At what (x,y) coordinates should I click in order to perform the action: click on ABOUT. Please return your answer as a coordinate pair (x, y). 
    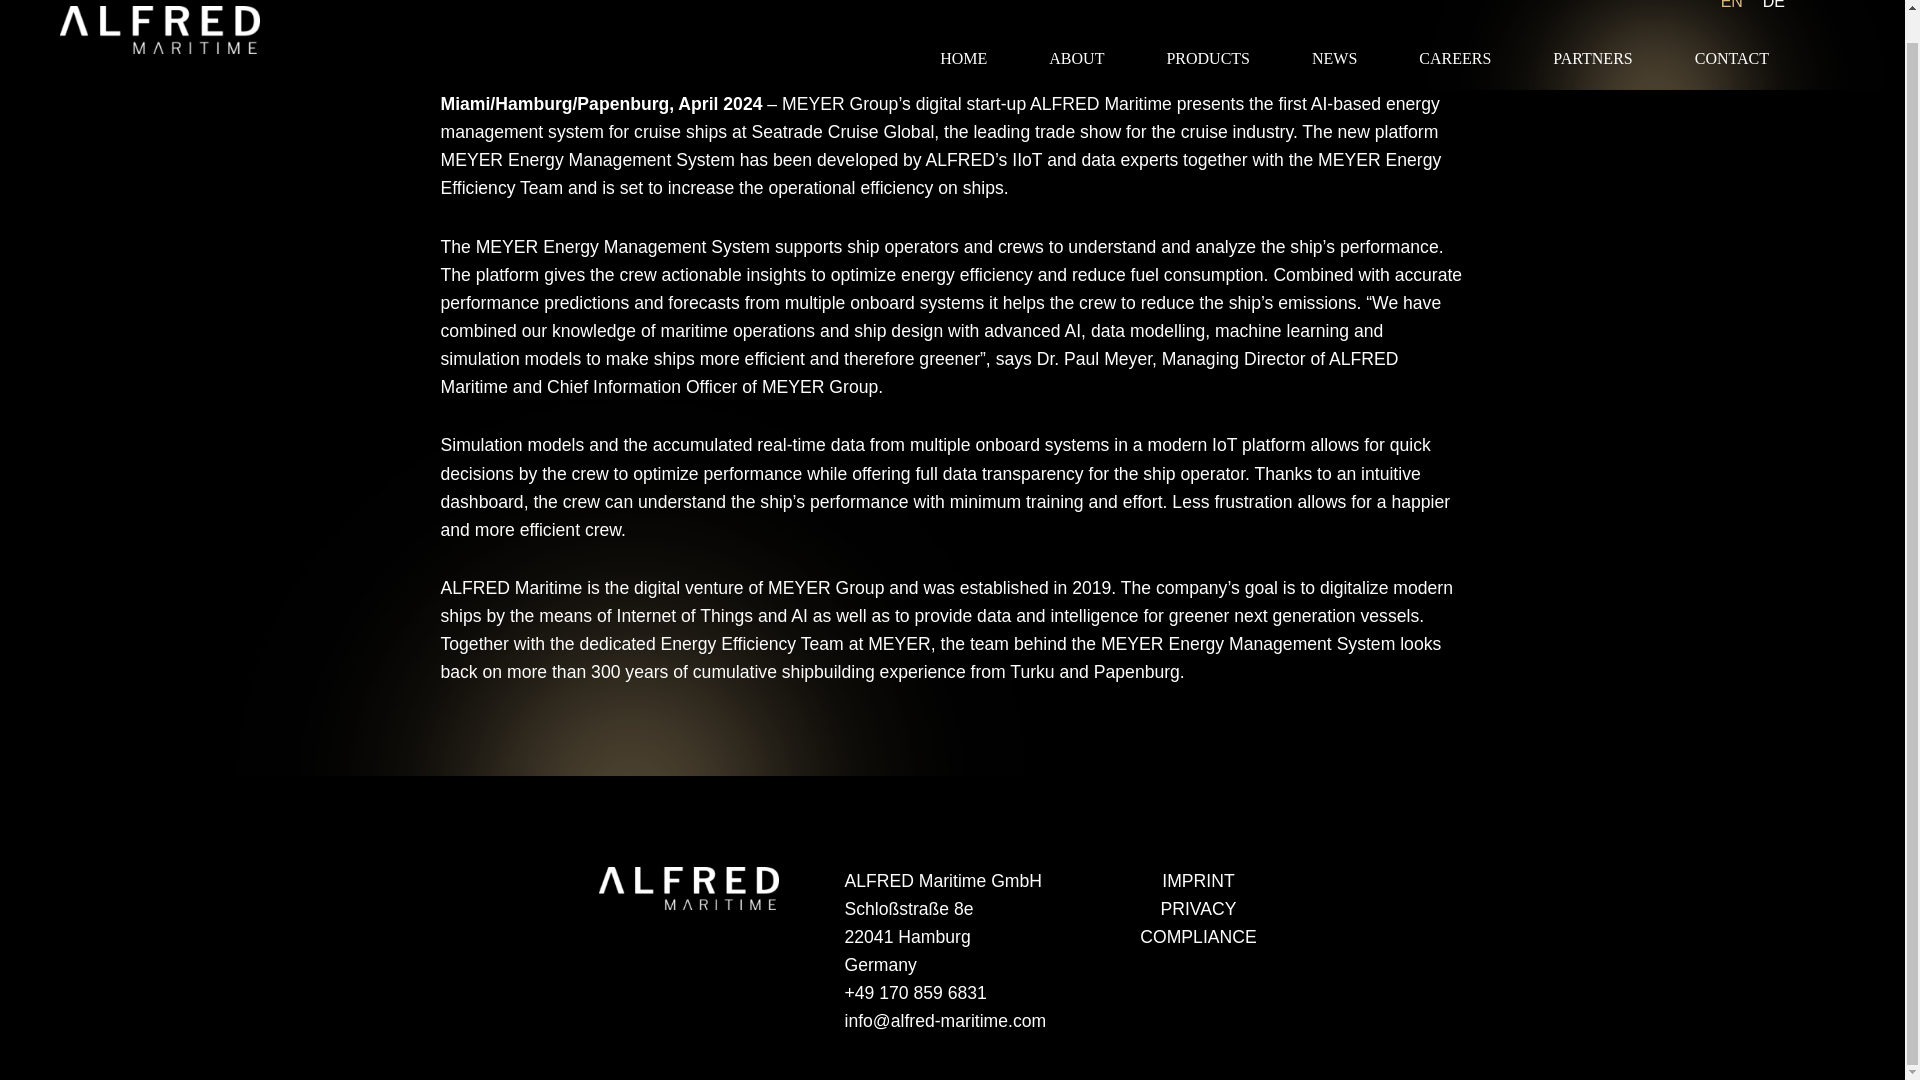
    Looking at the image, I should click on (1076, 59).